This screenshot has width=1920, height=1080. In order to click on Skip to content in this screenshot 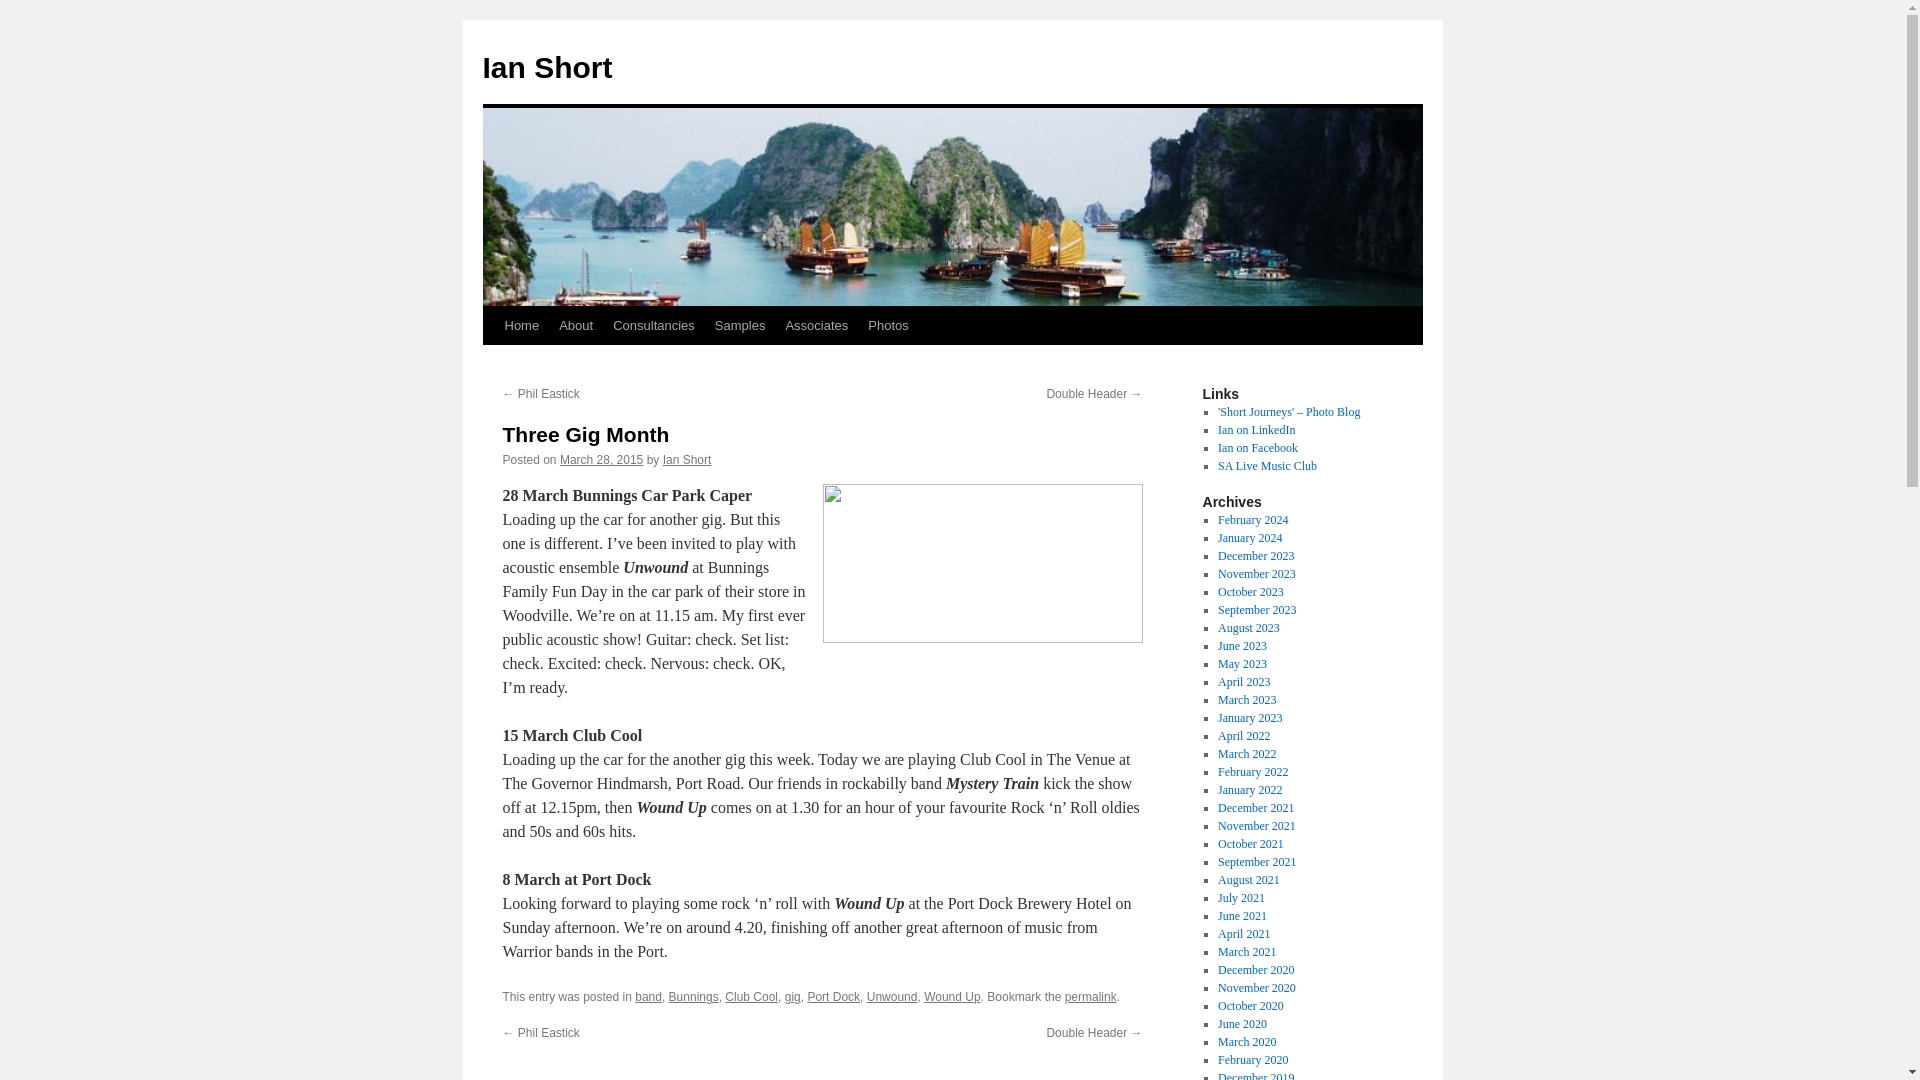, I will do `click(491, 362)`.